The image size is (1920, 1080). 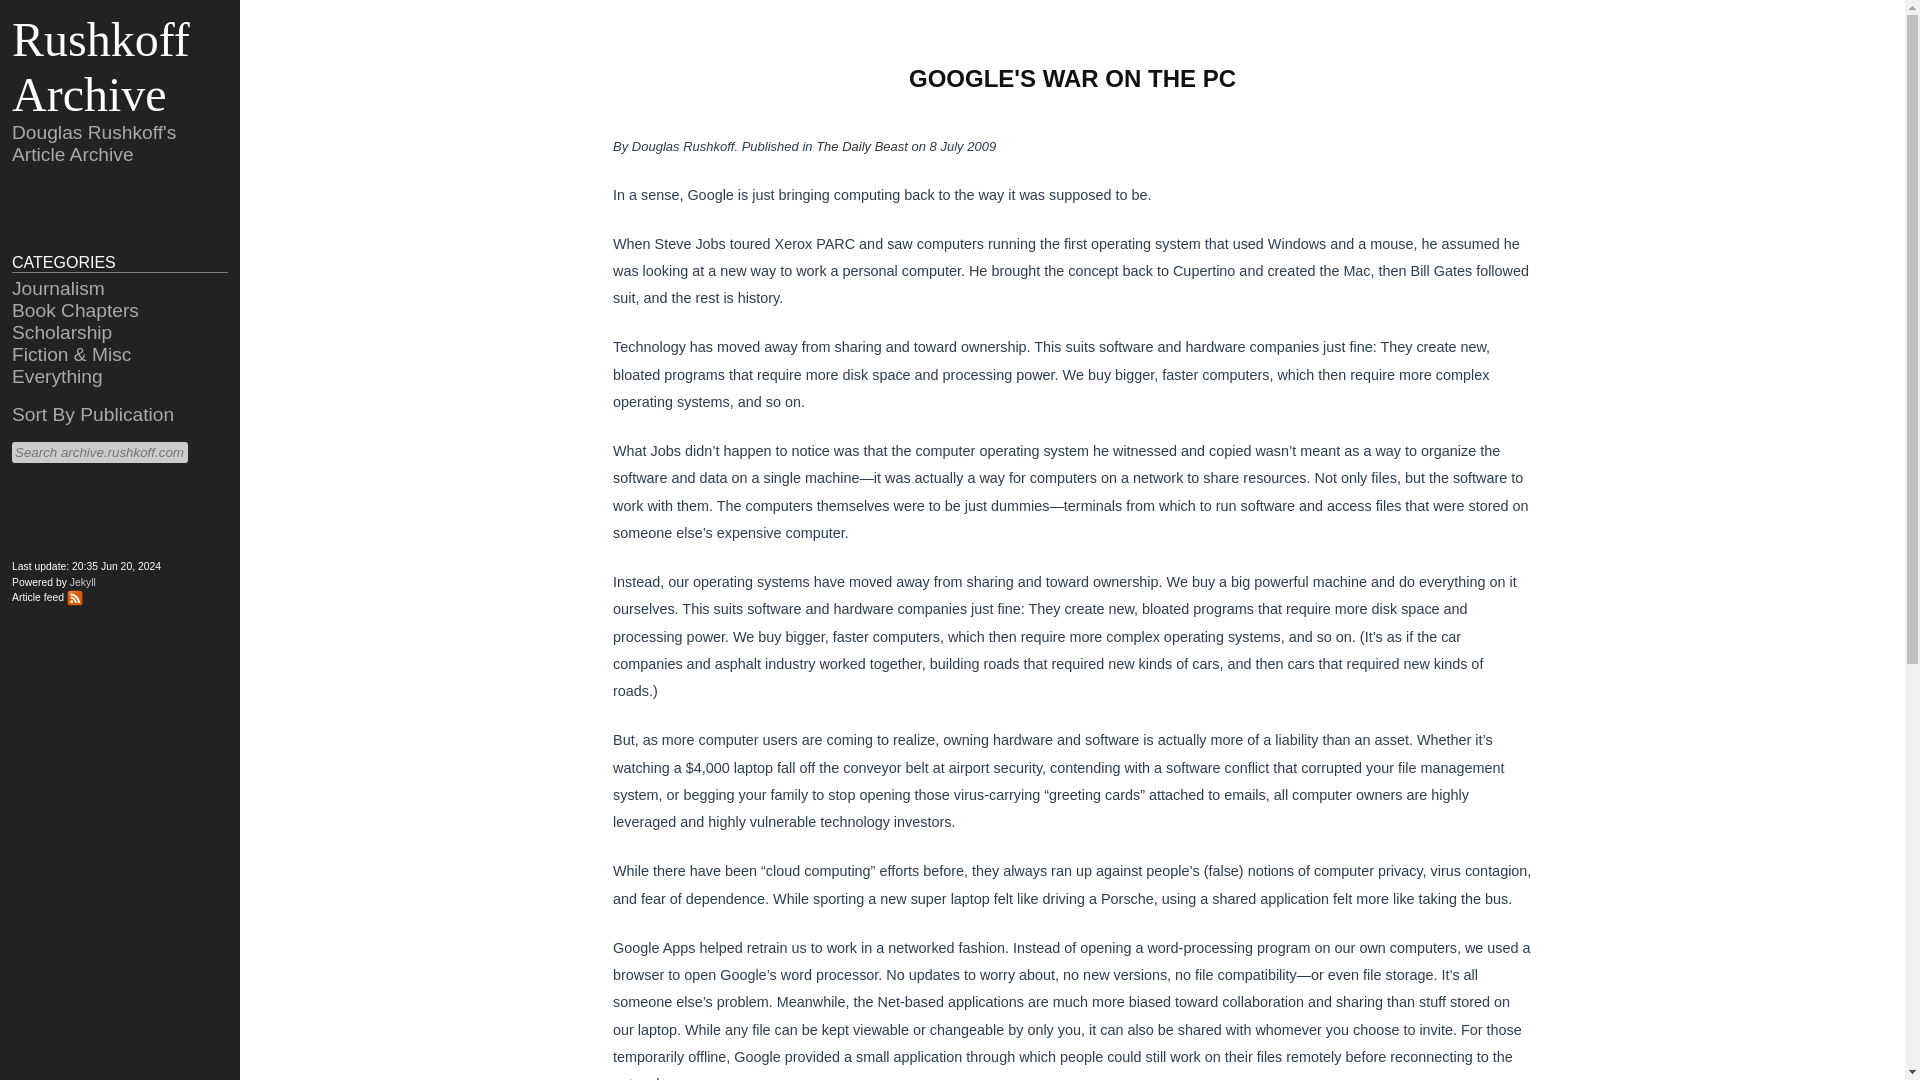 I want to click on Rushkoff Archive, so click(x=100, y=66).